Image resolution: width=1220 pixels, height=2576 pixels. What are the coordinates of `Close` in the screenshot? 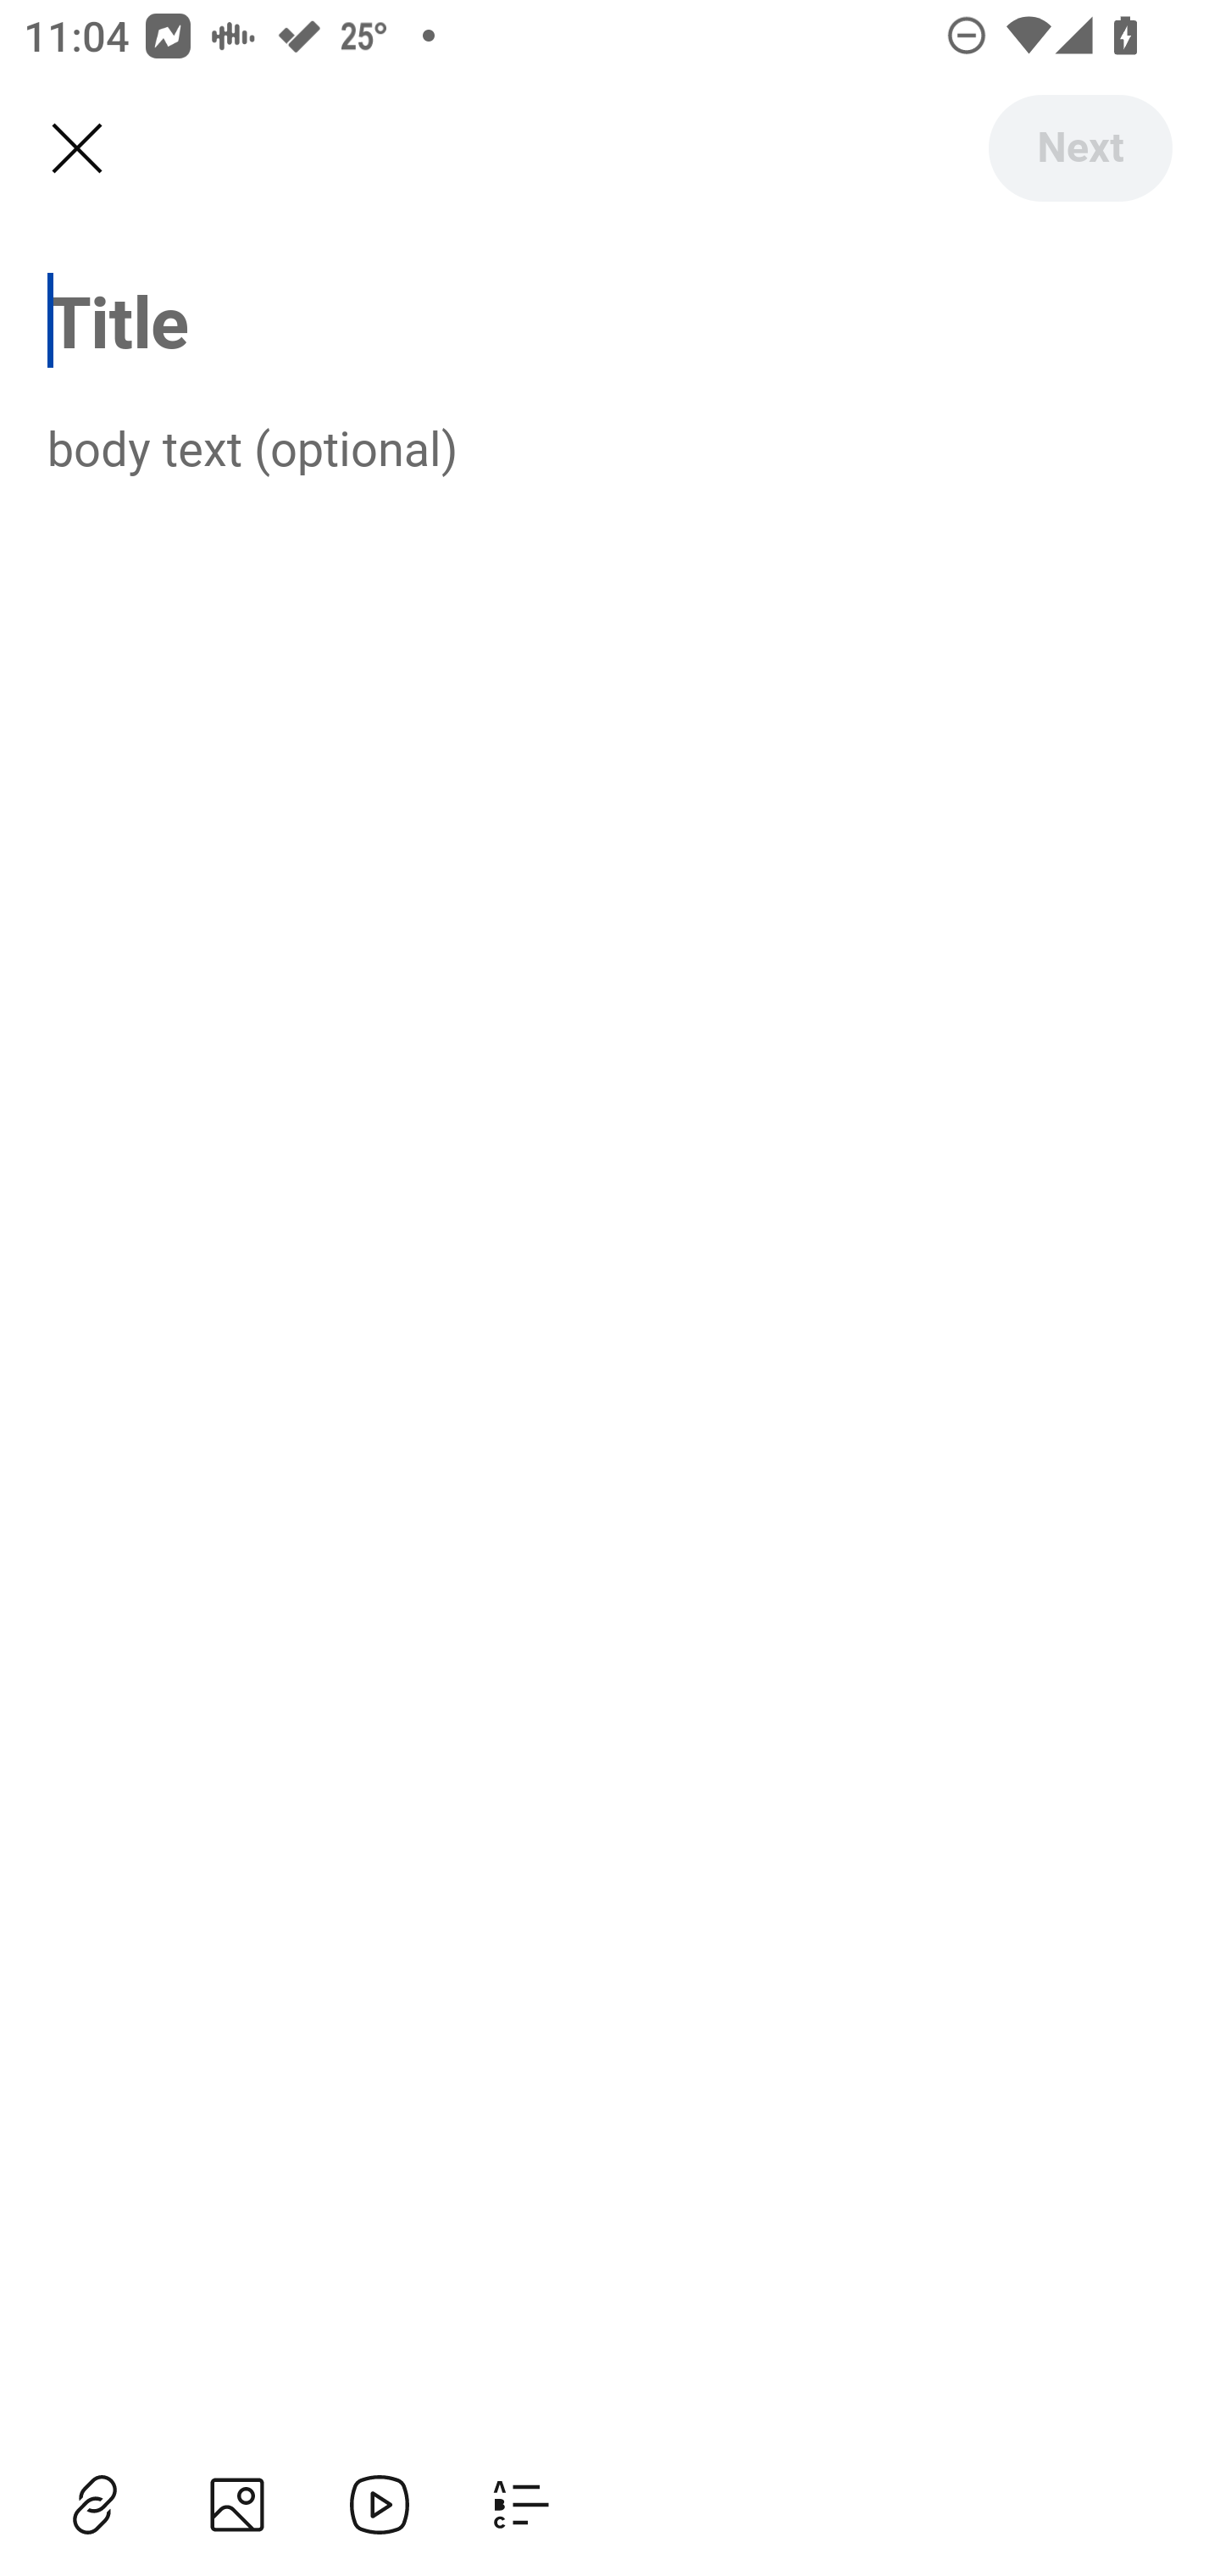 It's located at (76, 149).